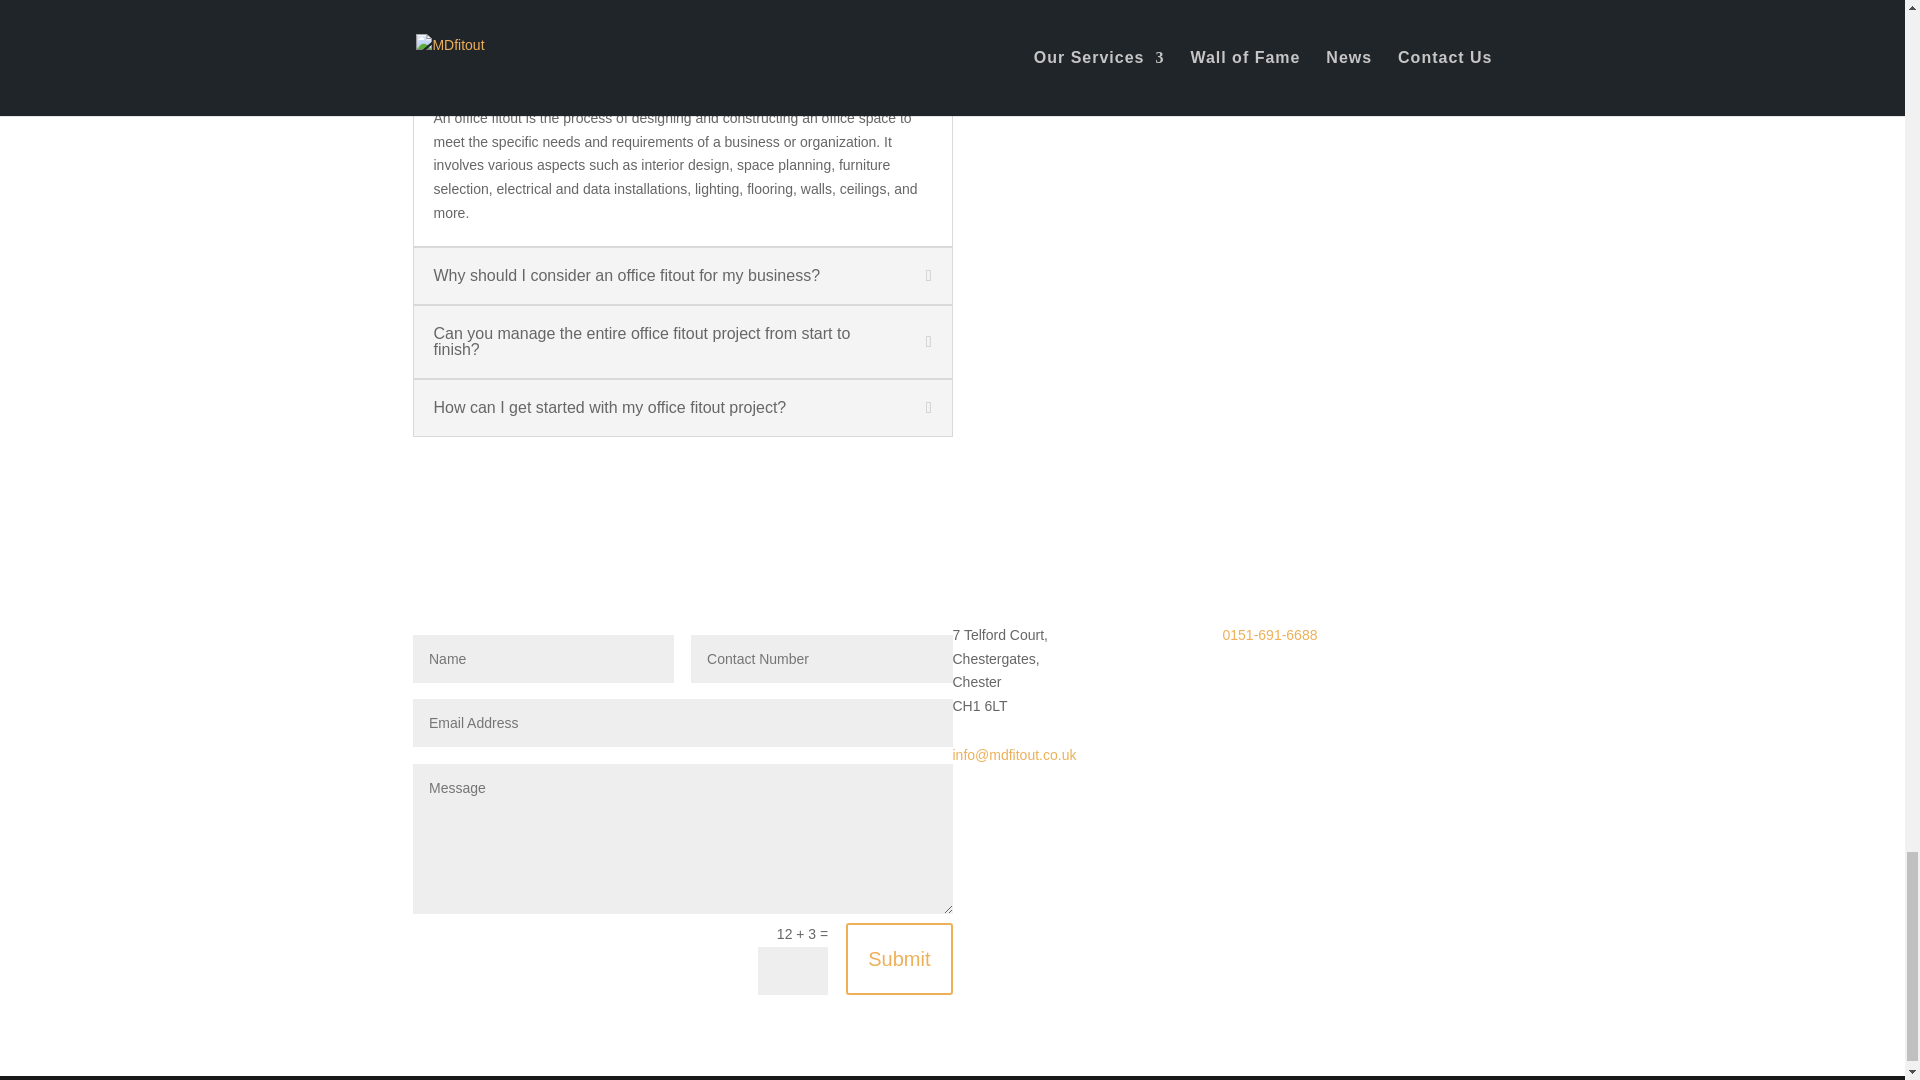 The image size is (1920, 1080). I want to click on 0151-691-6688, so click(1269, 634).